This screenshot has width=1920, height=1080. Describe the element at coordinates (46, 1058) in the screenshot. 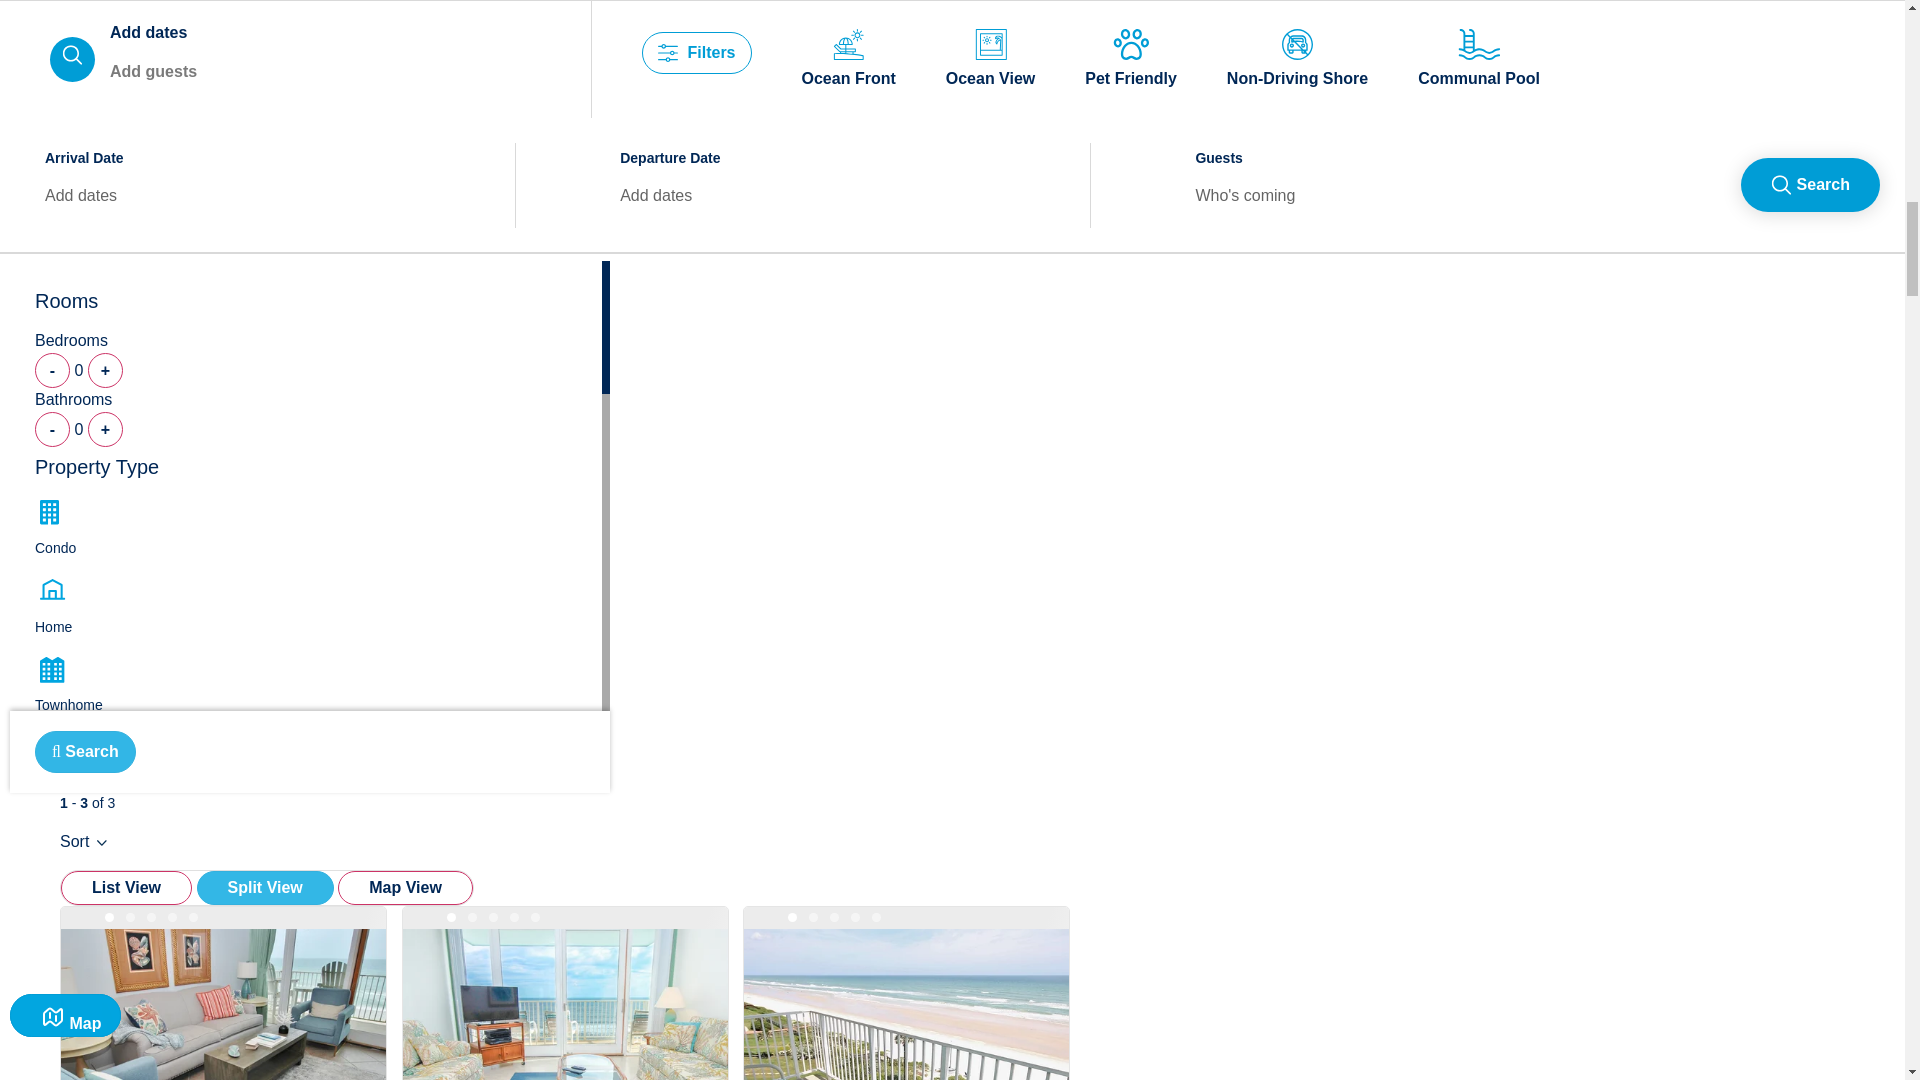

I see `true` at that location.